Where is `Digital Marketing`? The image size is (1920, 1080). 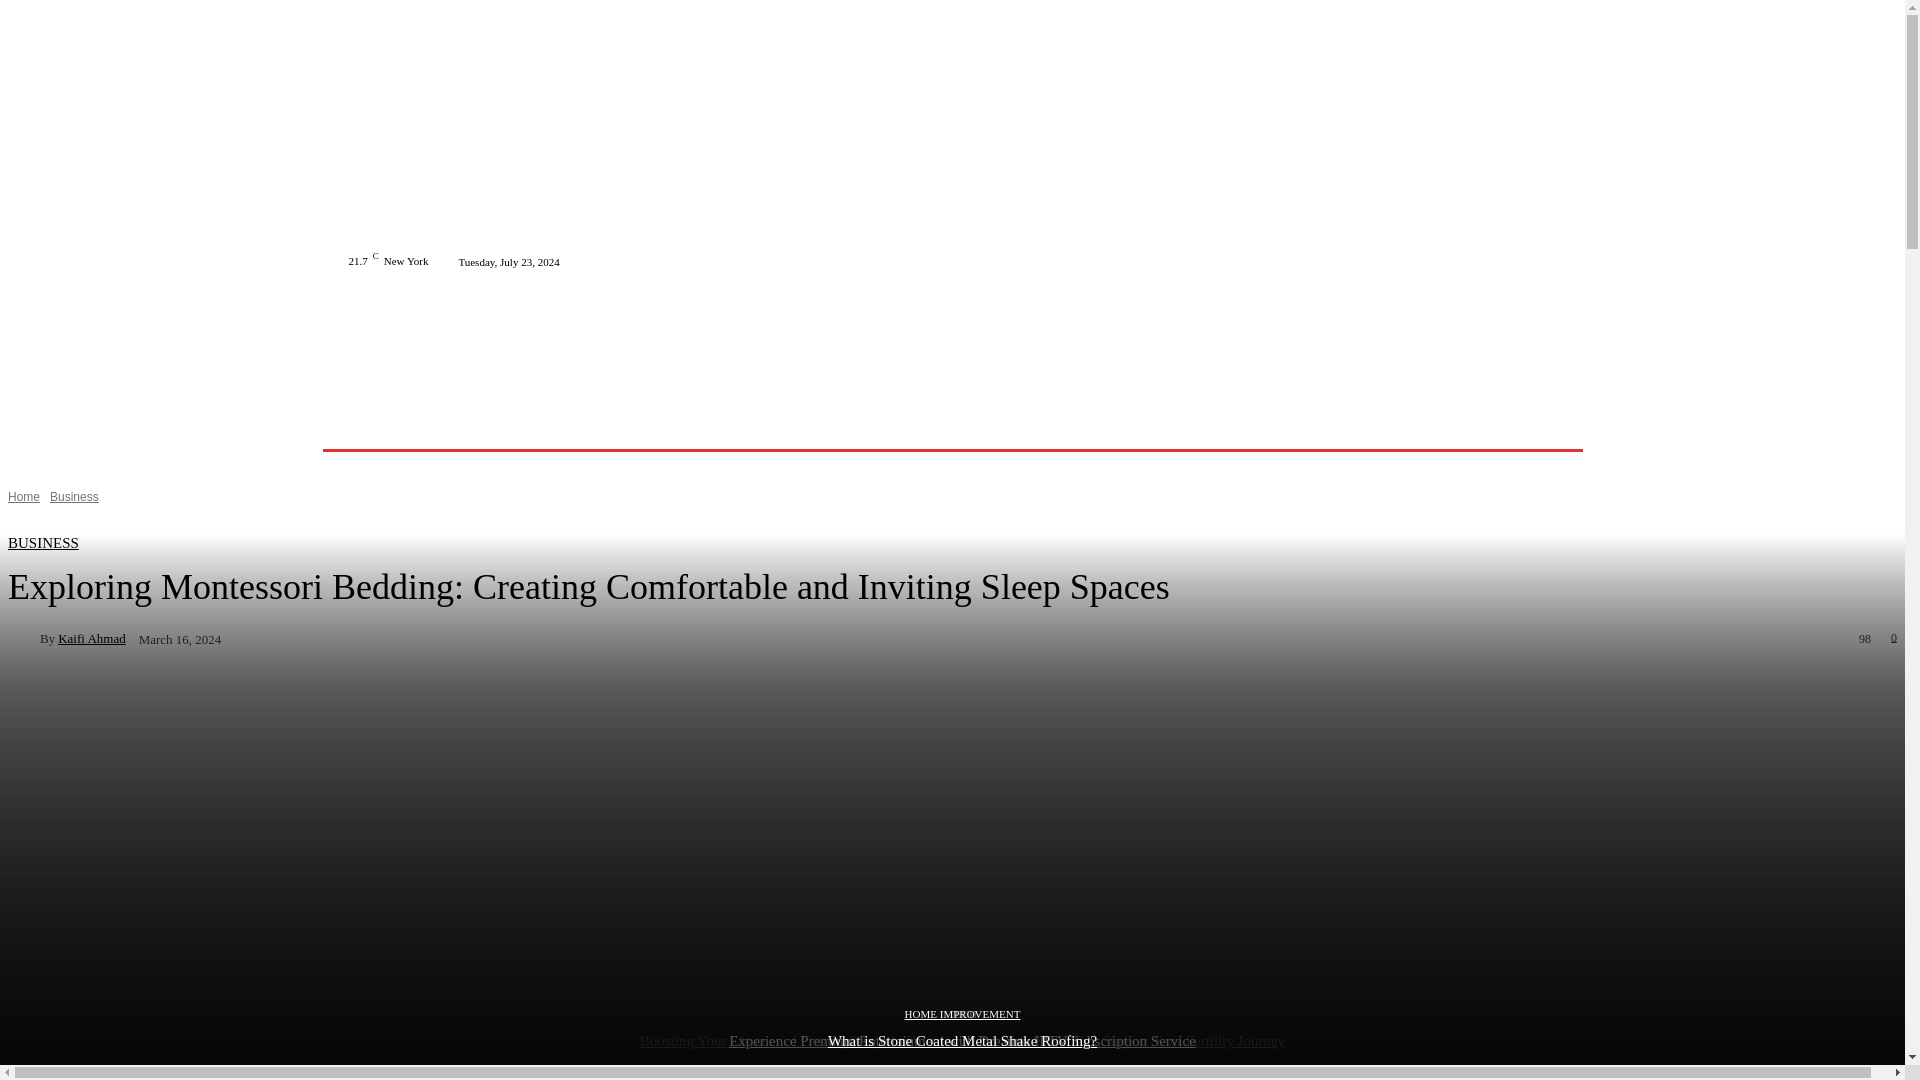 Digital Marketing is located at coordinates (822, 424).